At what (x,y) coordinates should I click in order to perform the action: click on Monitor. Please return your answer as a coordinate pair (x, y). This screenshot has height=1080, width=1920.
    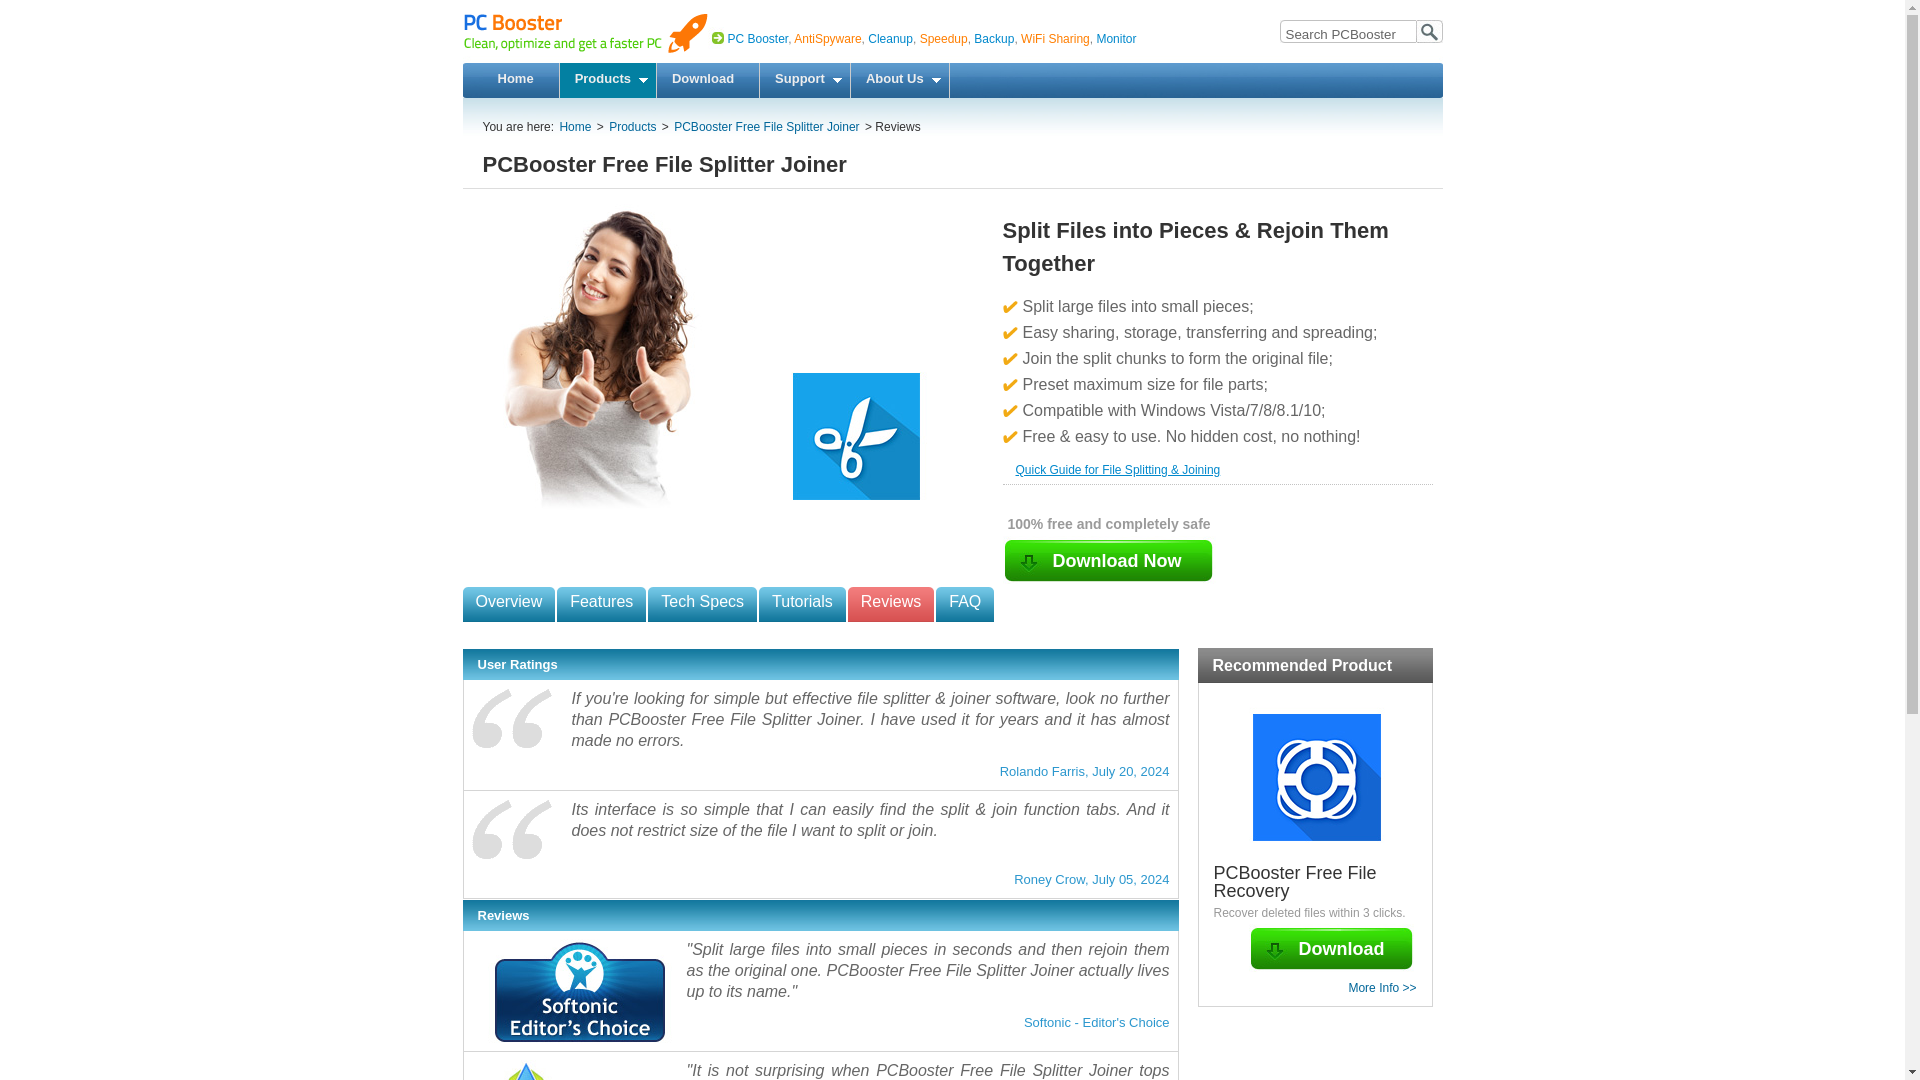
    Looking at the image, I should click on (1116, 39).